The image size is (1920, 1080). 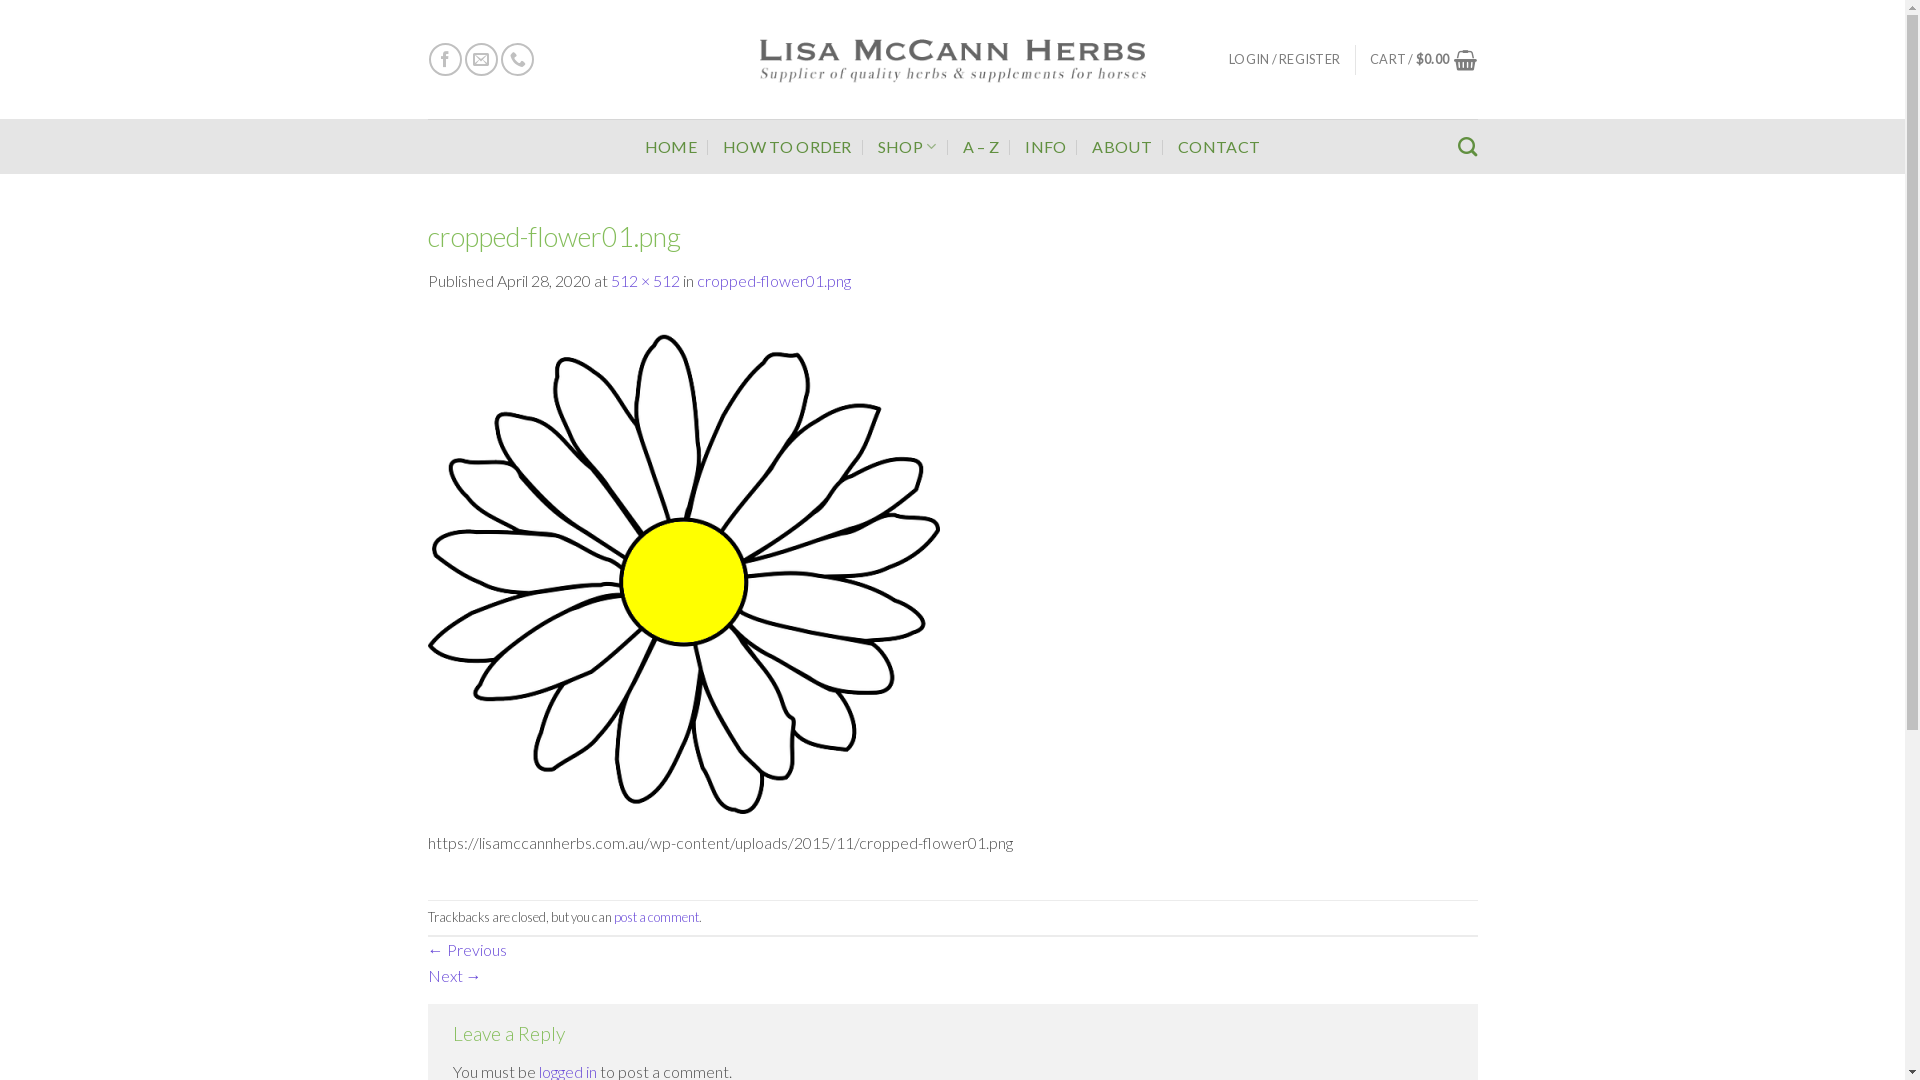 What do you see at coordinates (1424, 60) in the screenshot?
I see `CART / $0.00` at bounding box center [1424, 60].